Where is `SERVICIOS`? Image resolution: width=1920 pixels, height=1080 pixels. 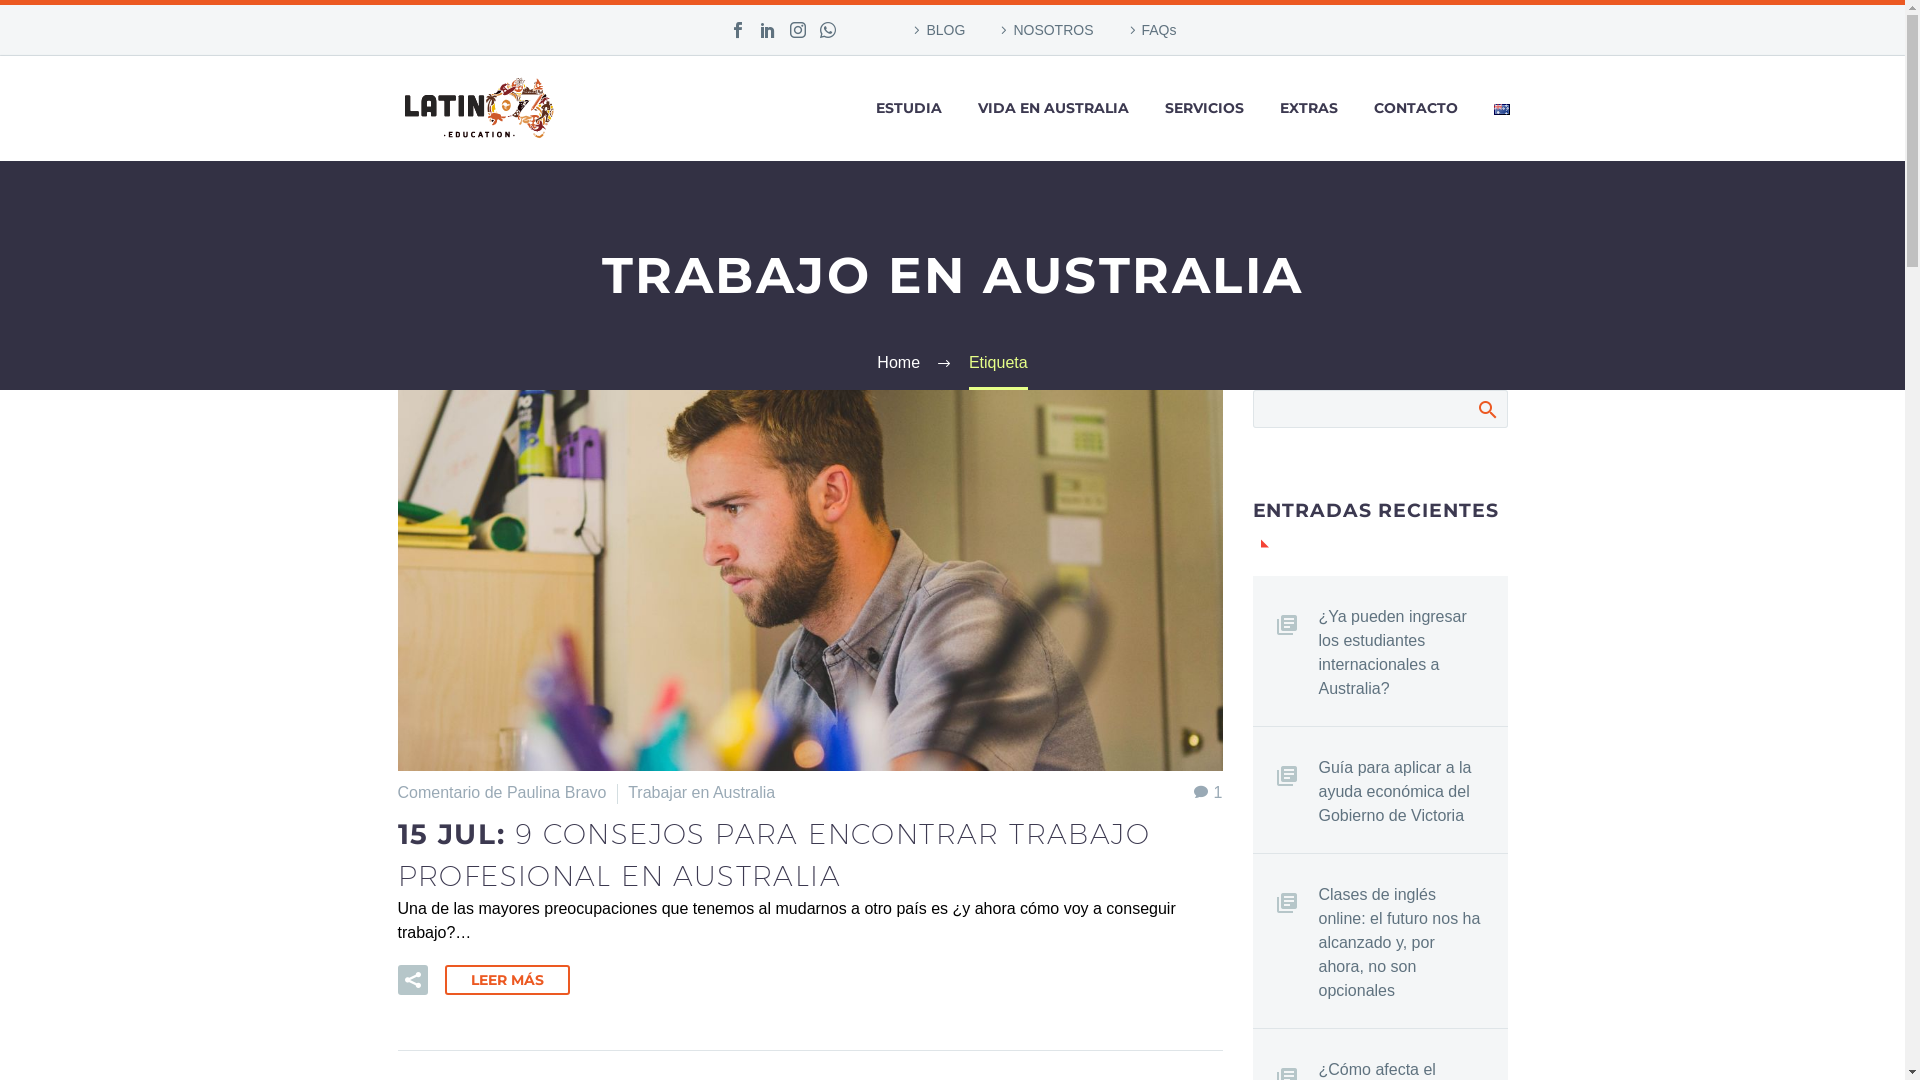
SERVICIOS is located at coordinates (1204, 108).